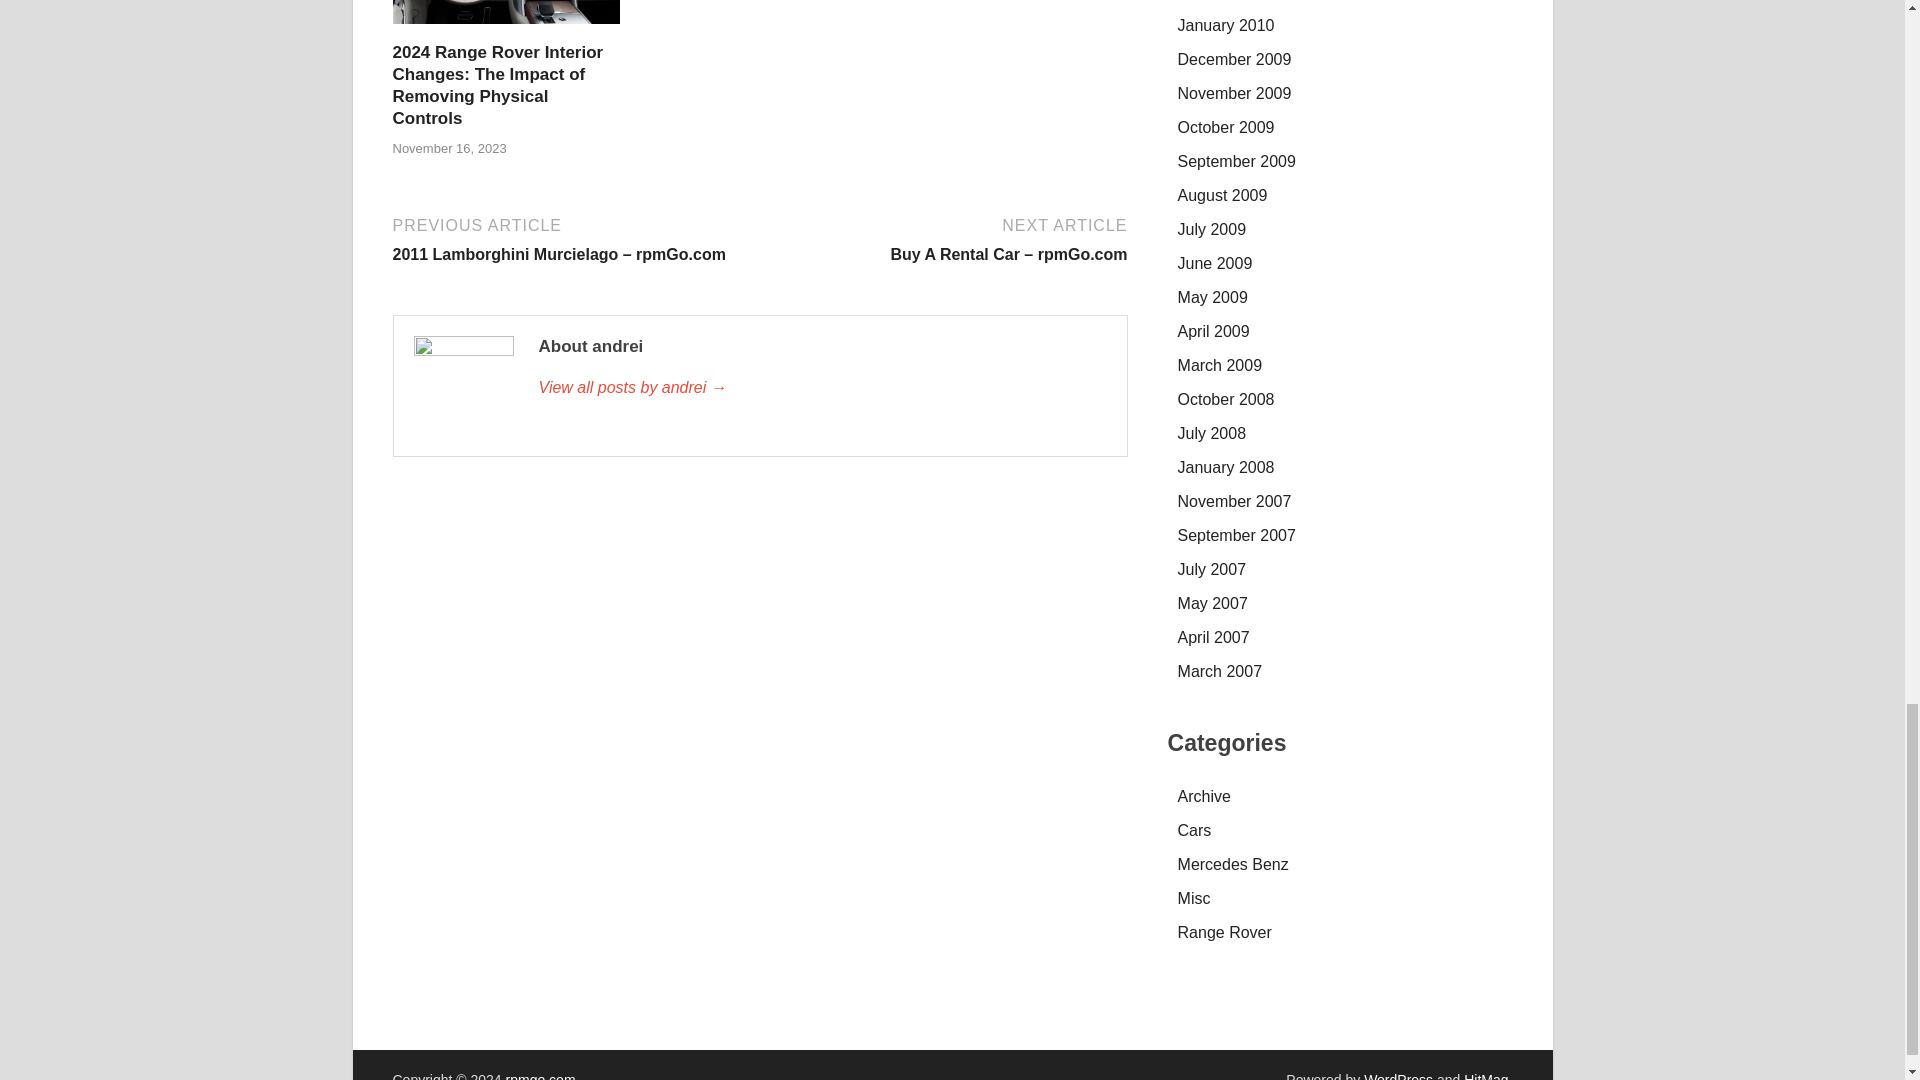 This screenshot has height=1080, width=1920. What do you see at coordinates (821, 387) in the screenshot?
I see `andrei` at bounding box center [821, 387].